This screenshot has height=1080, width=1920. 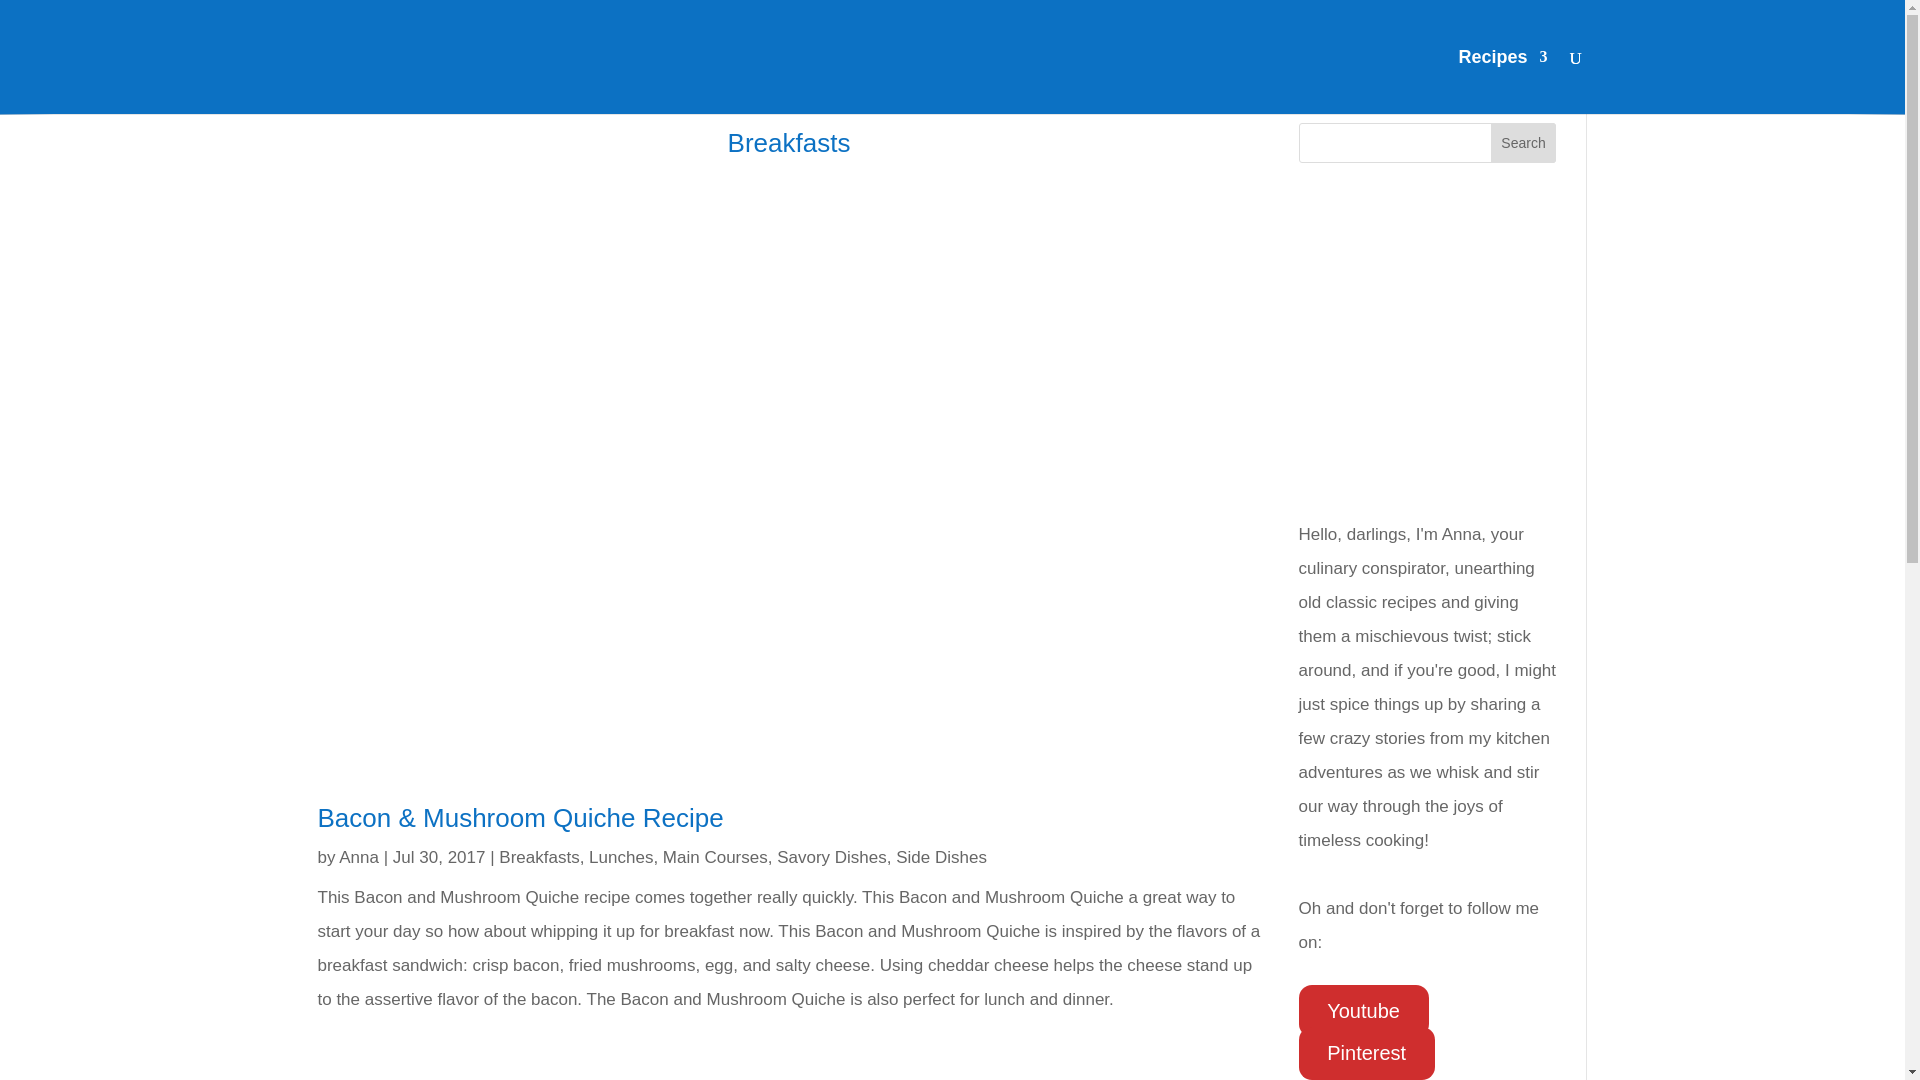 What do you see at coordinates (539, 857) in the screenshot?
I see `Breakfasts` at bounding box center [539, 857].